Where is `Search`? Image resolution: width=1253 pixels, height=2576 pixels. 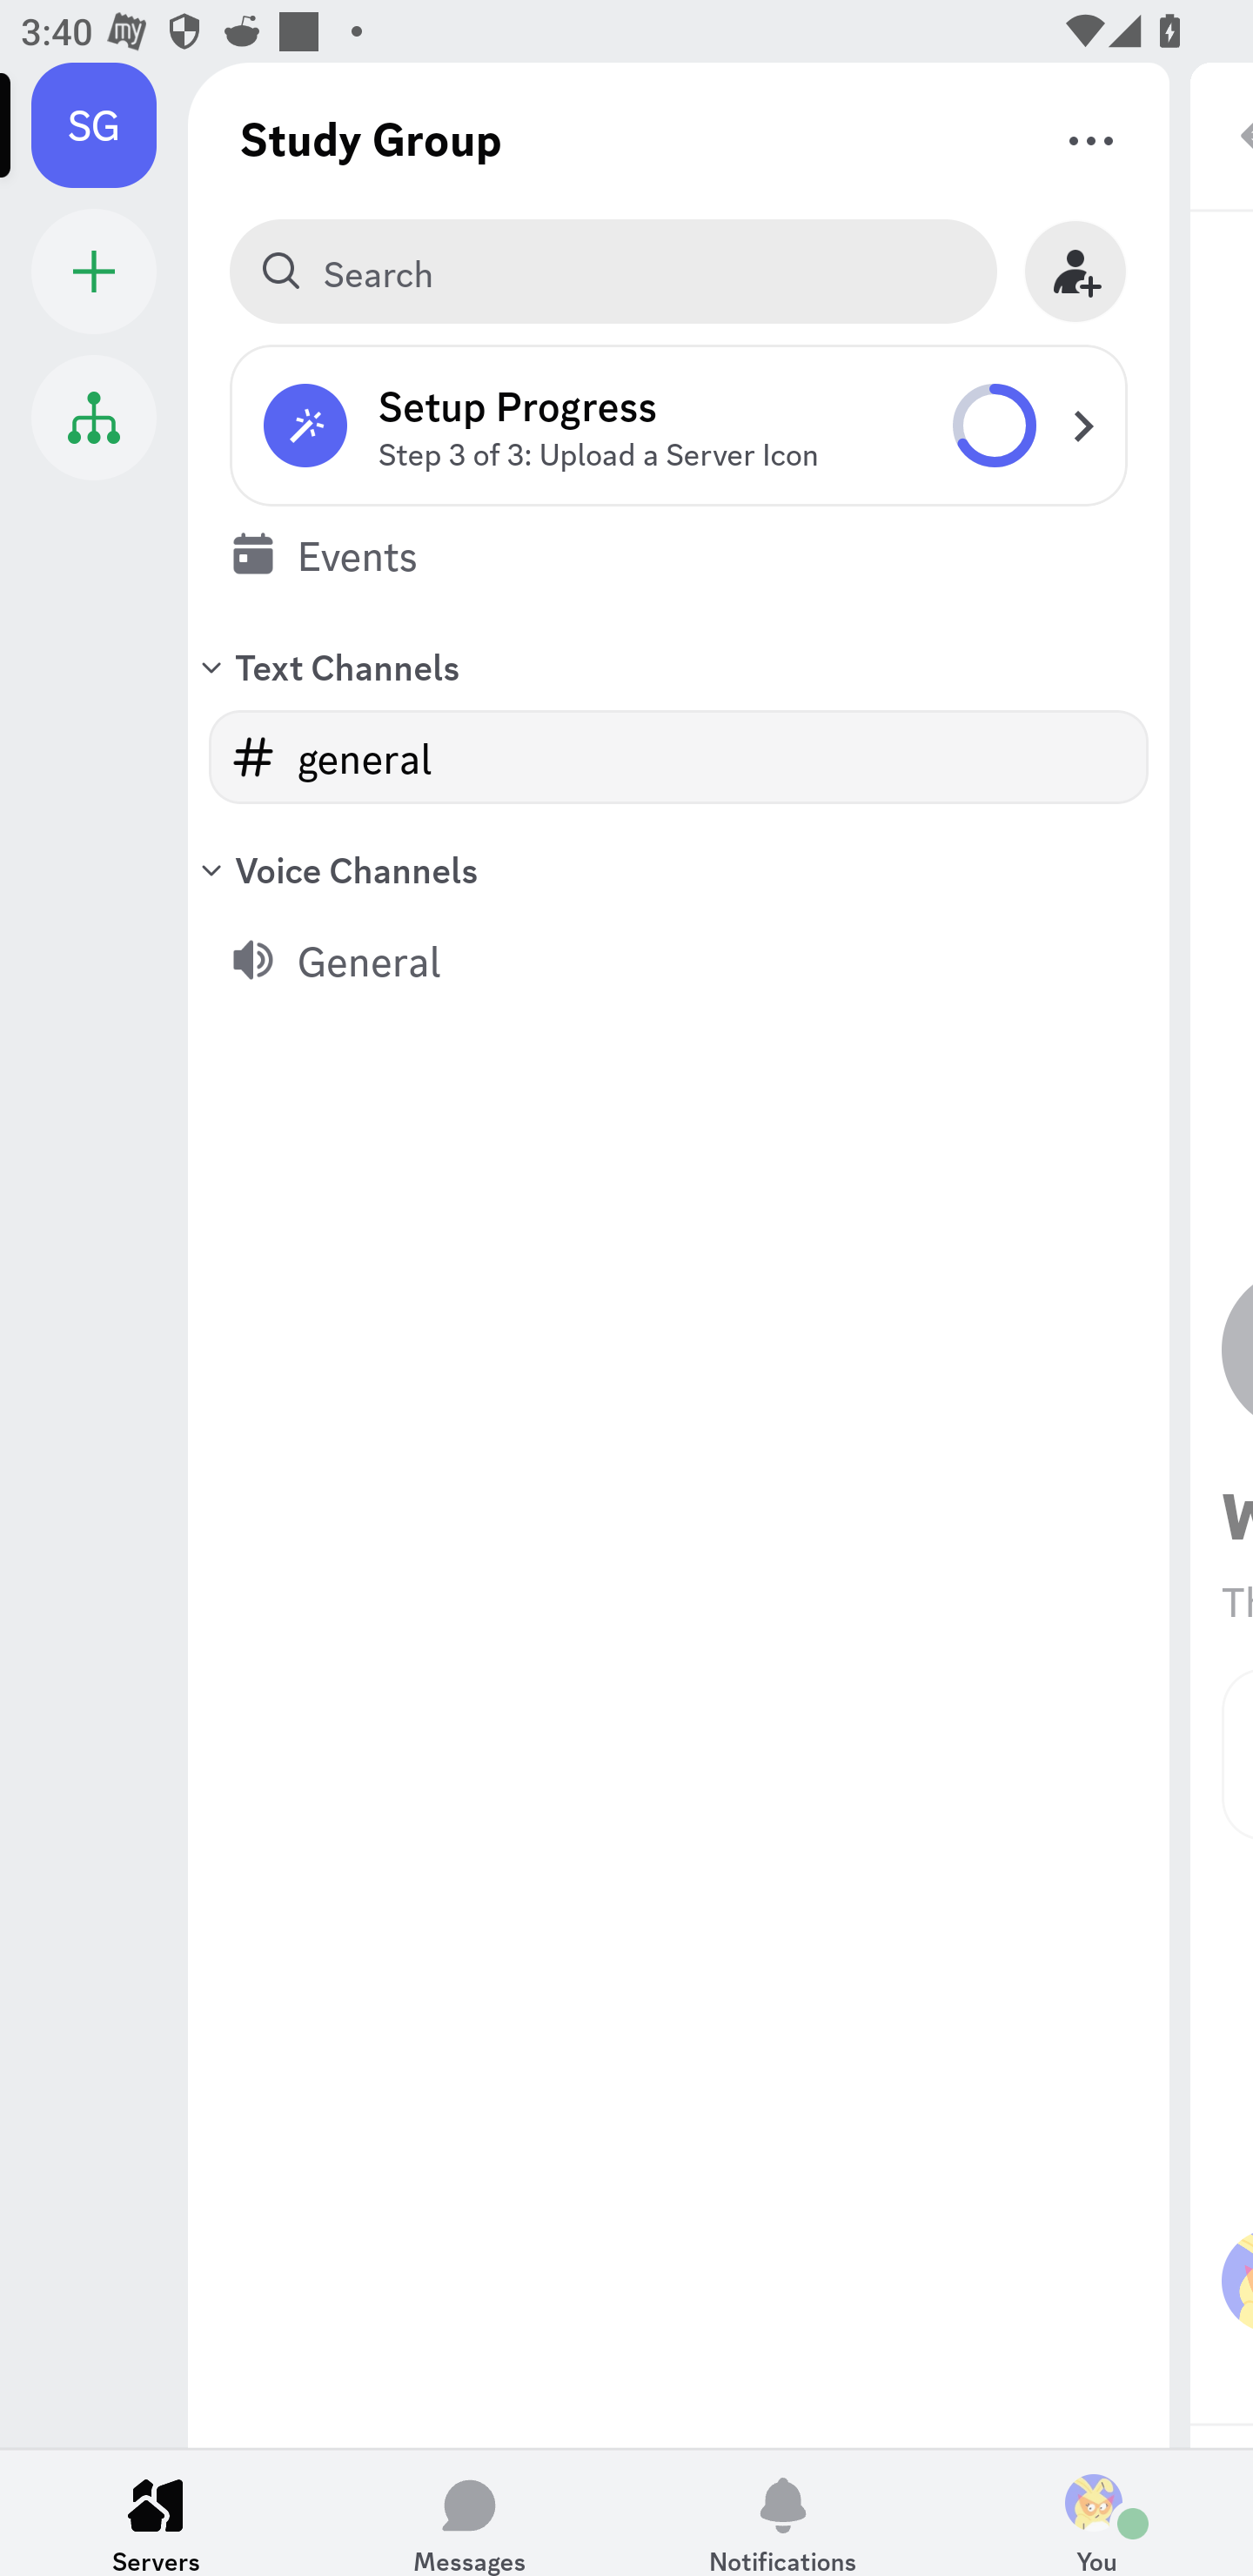
Search is located at coordinates (613, 272).